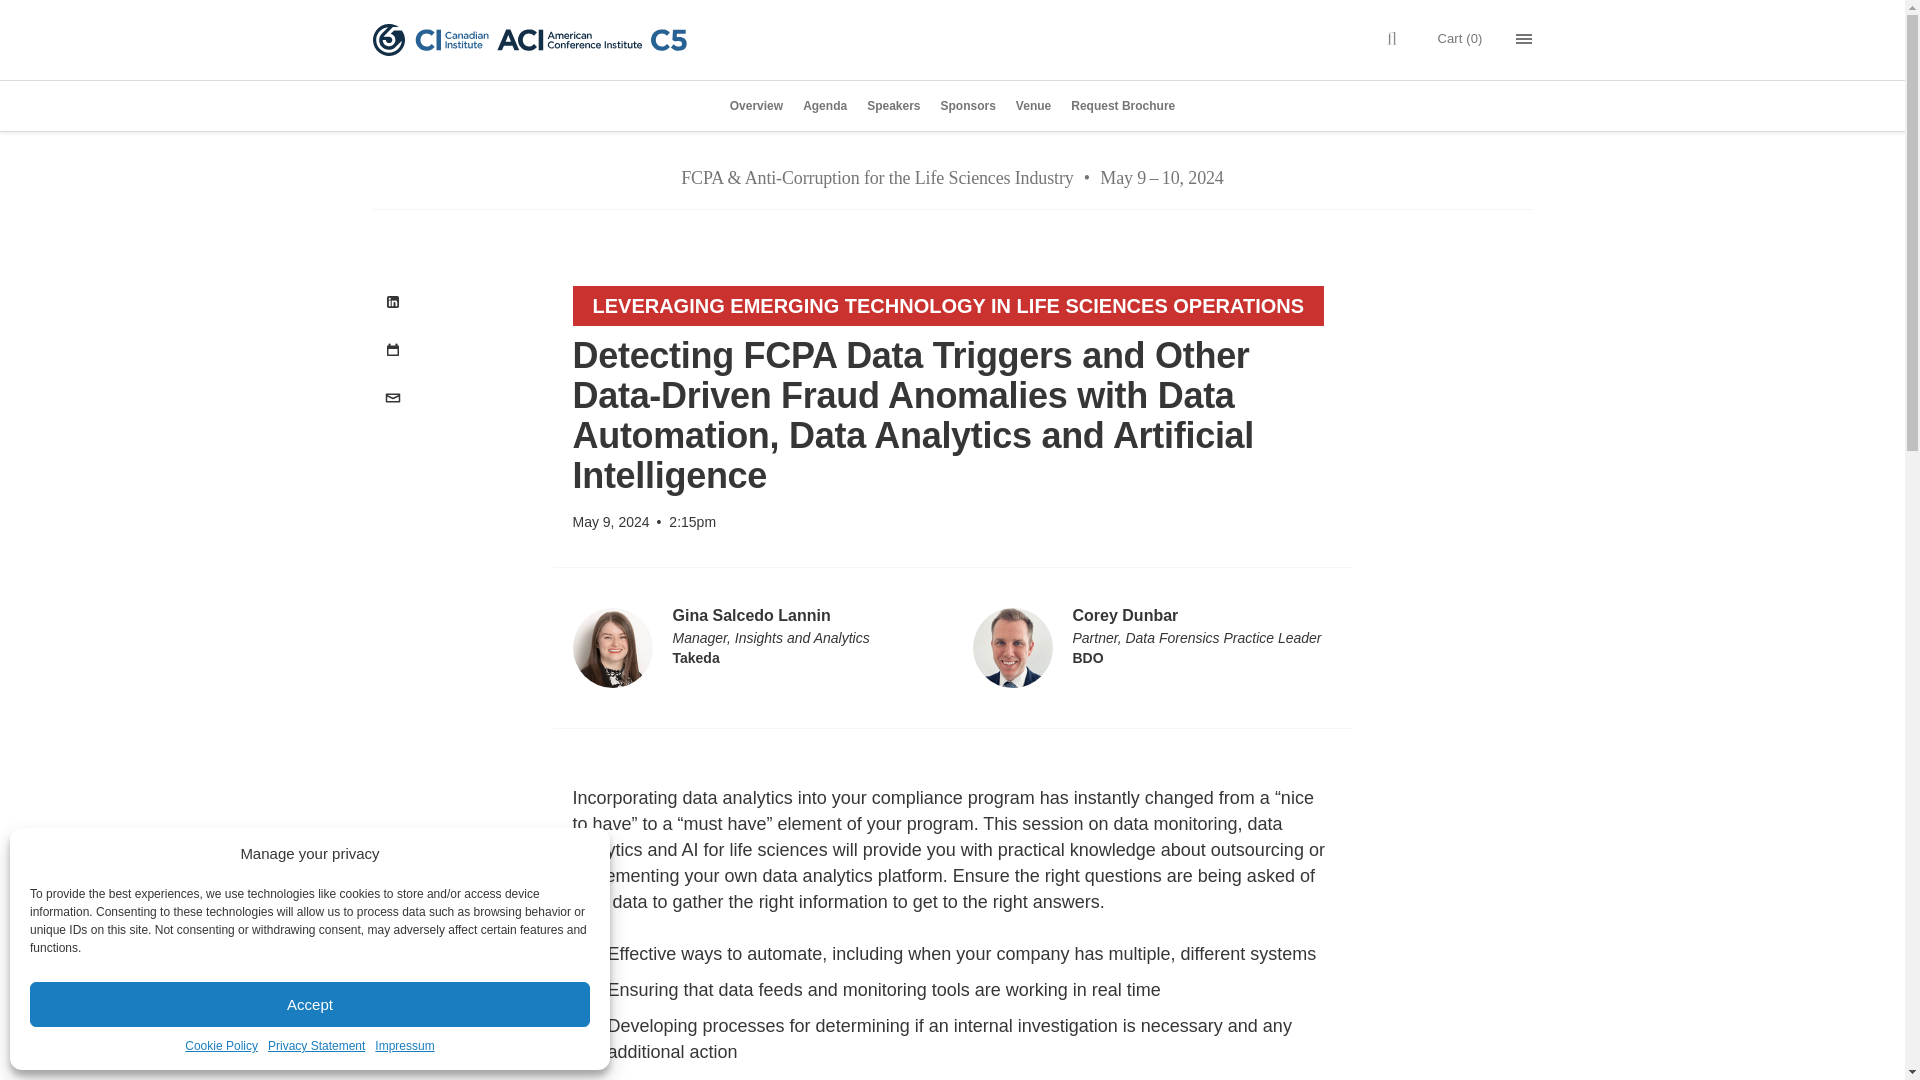  What do you see at coordinates (310, 1004) in the screenshot?
I see `Accept` at bounding box center [310, 1004].